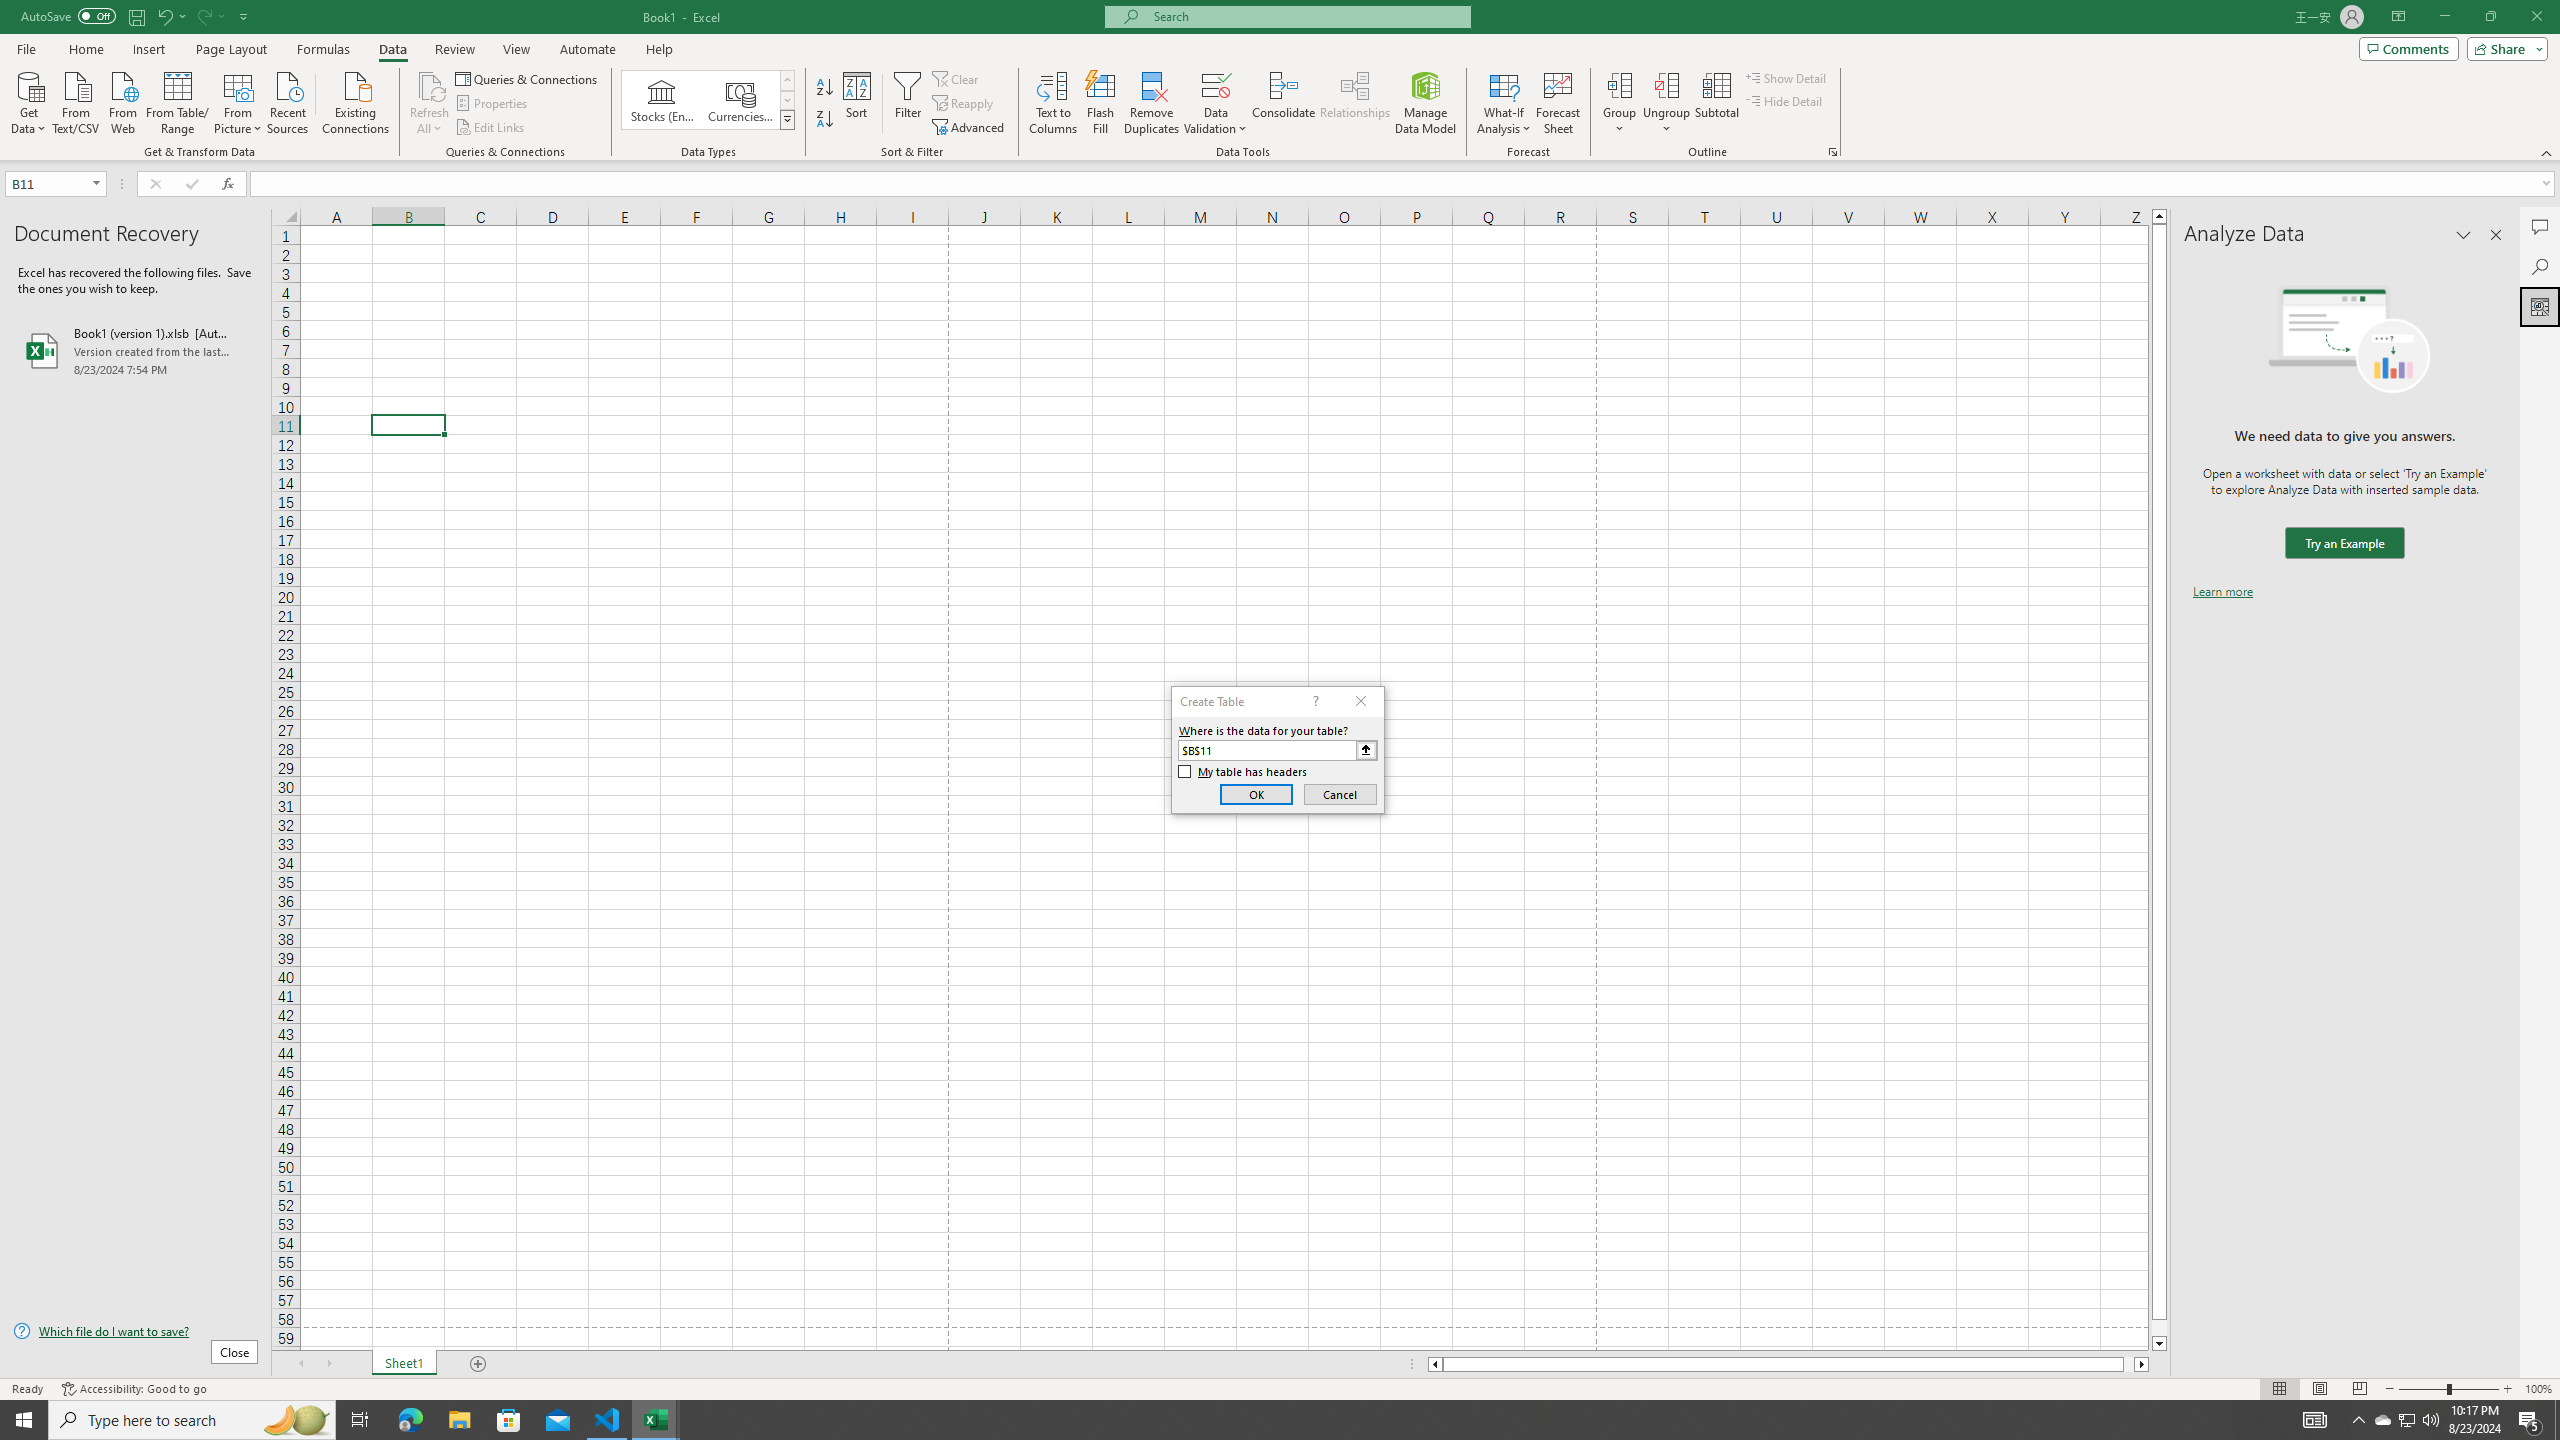  What do you see at coordinates (491, 128) in the screenshot?
I see `Edit Links` at bounding box center [491, 128].